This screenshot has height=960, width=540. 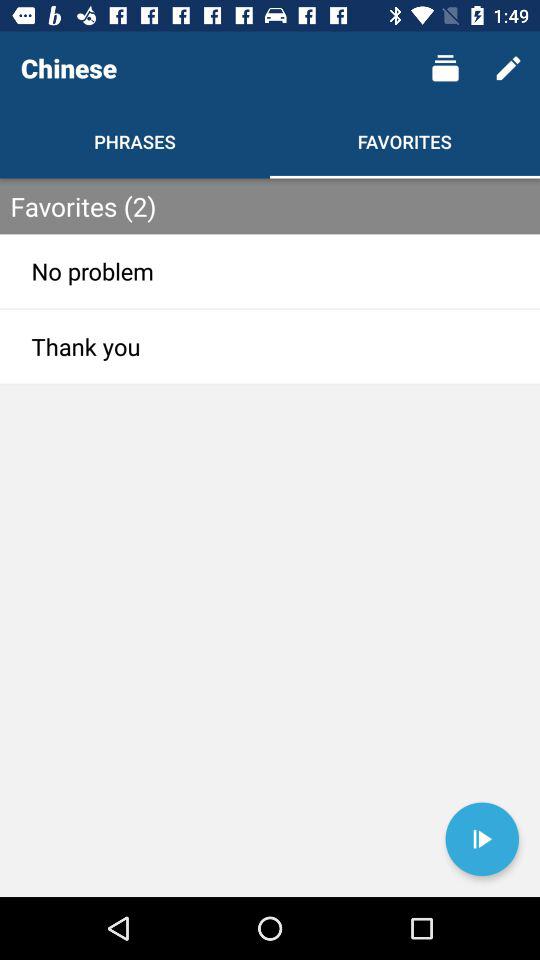 What do you see at coordinates (482, 839) in the screenshot?
I see `play the text` at bounding box center [482, 839].